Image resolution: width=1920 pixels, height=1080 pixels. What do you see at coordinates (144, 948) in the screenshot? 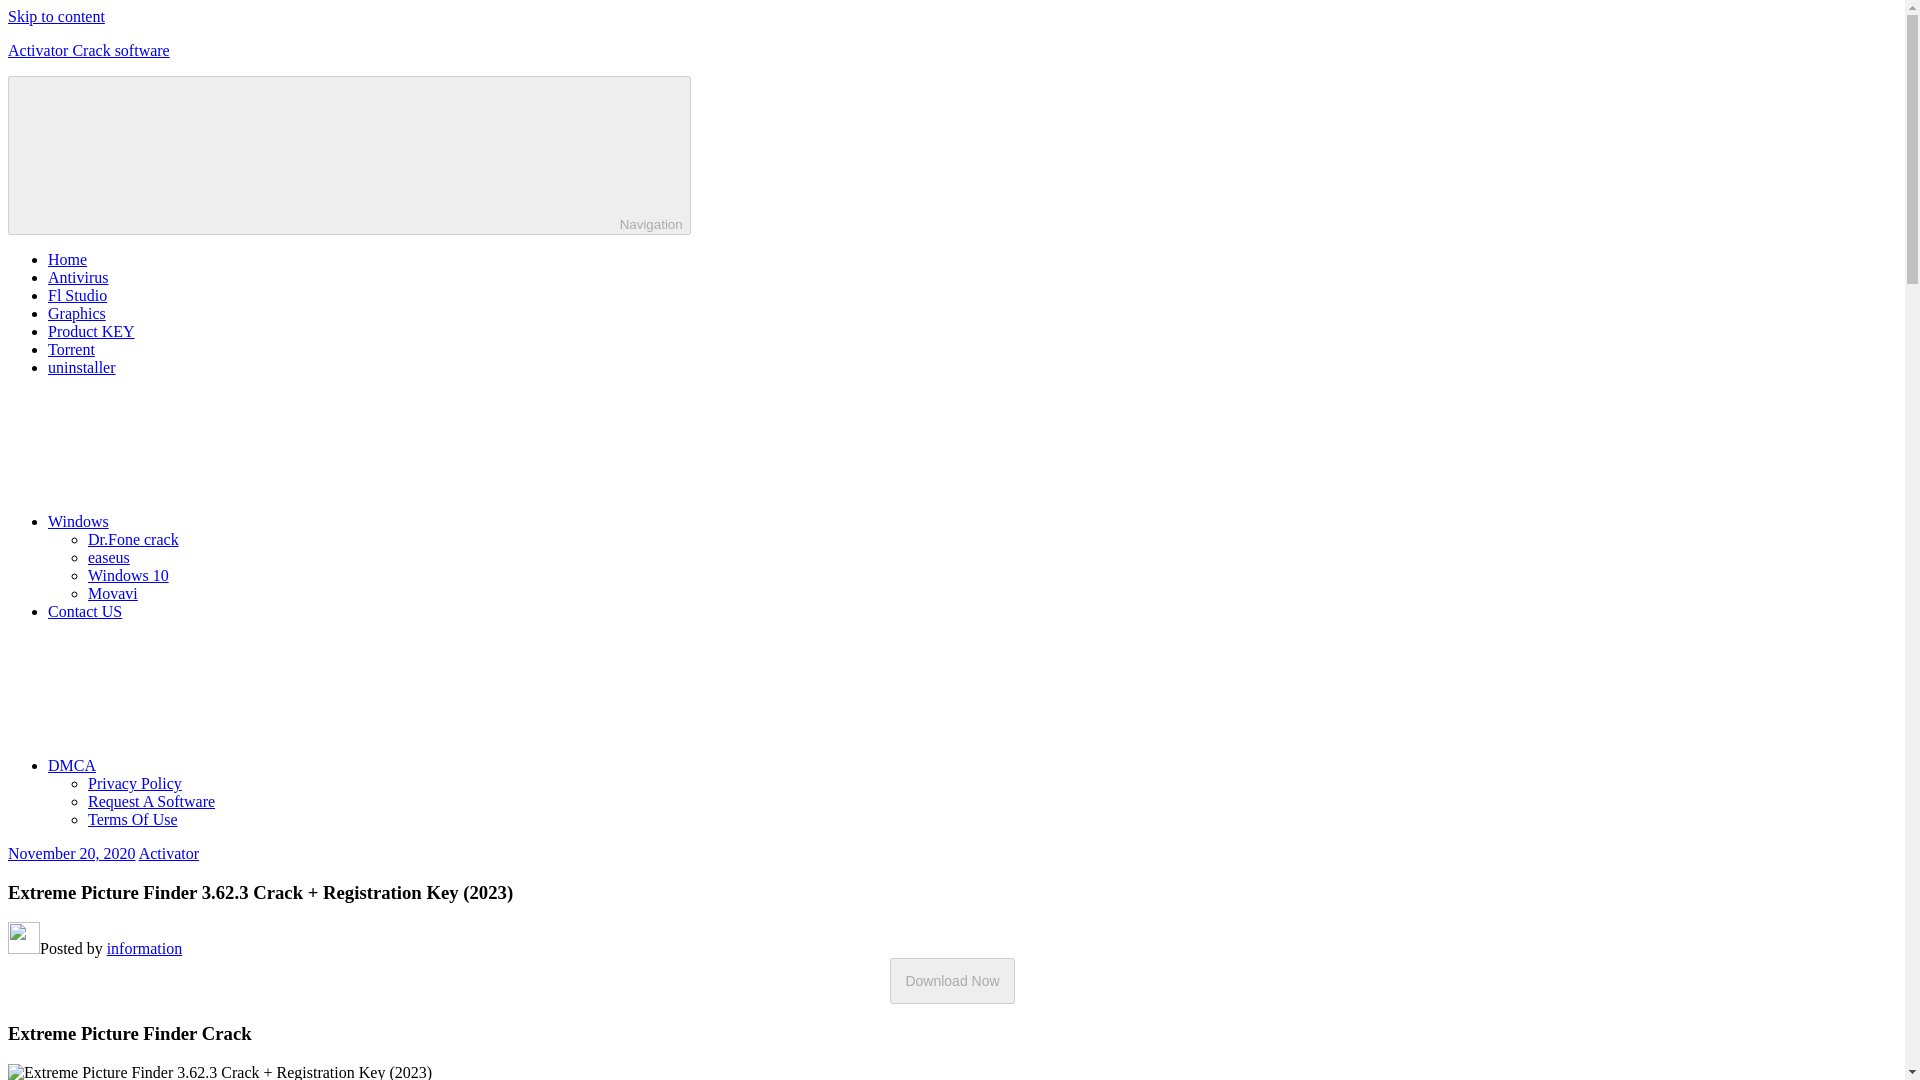
I see `information` at bounding box center [144, 948].